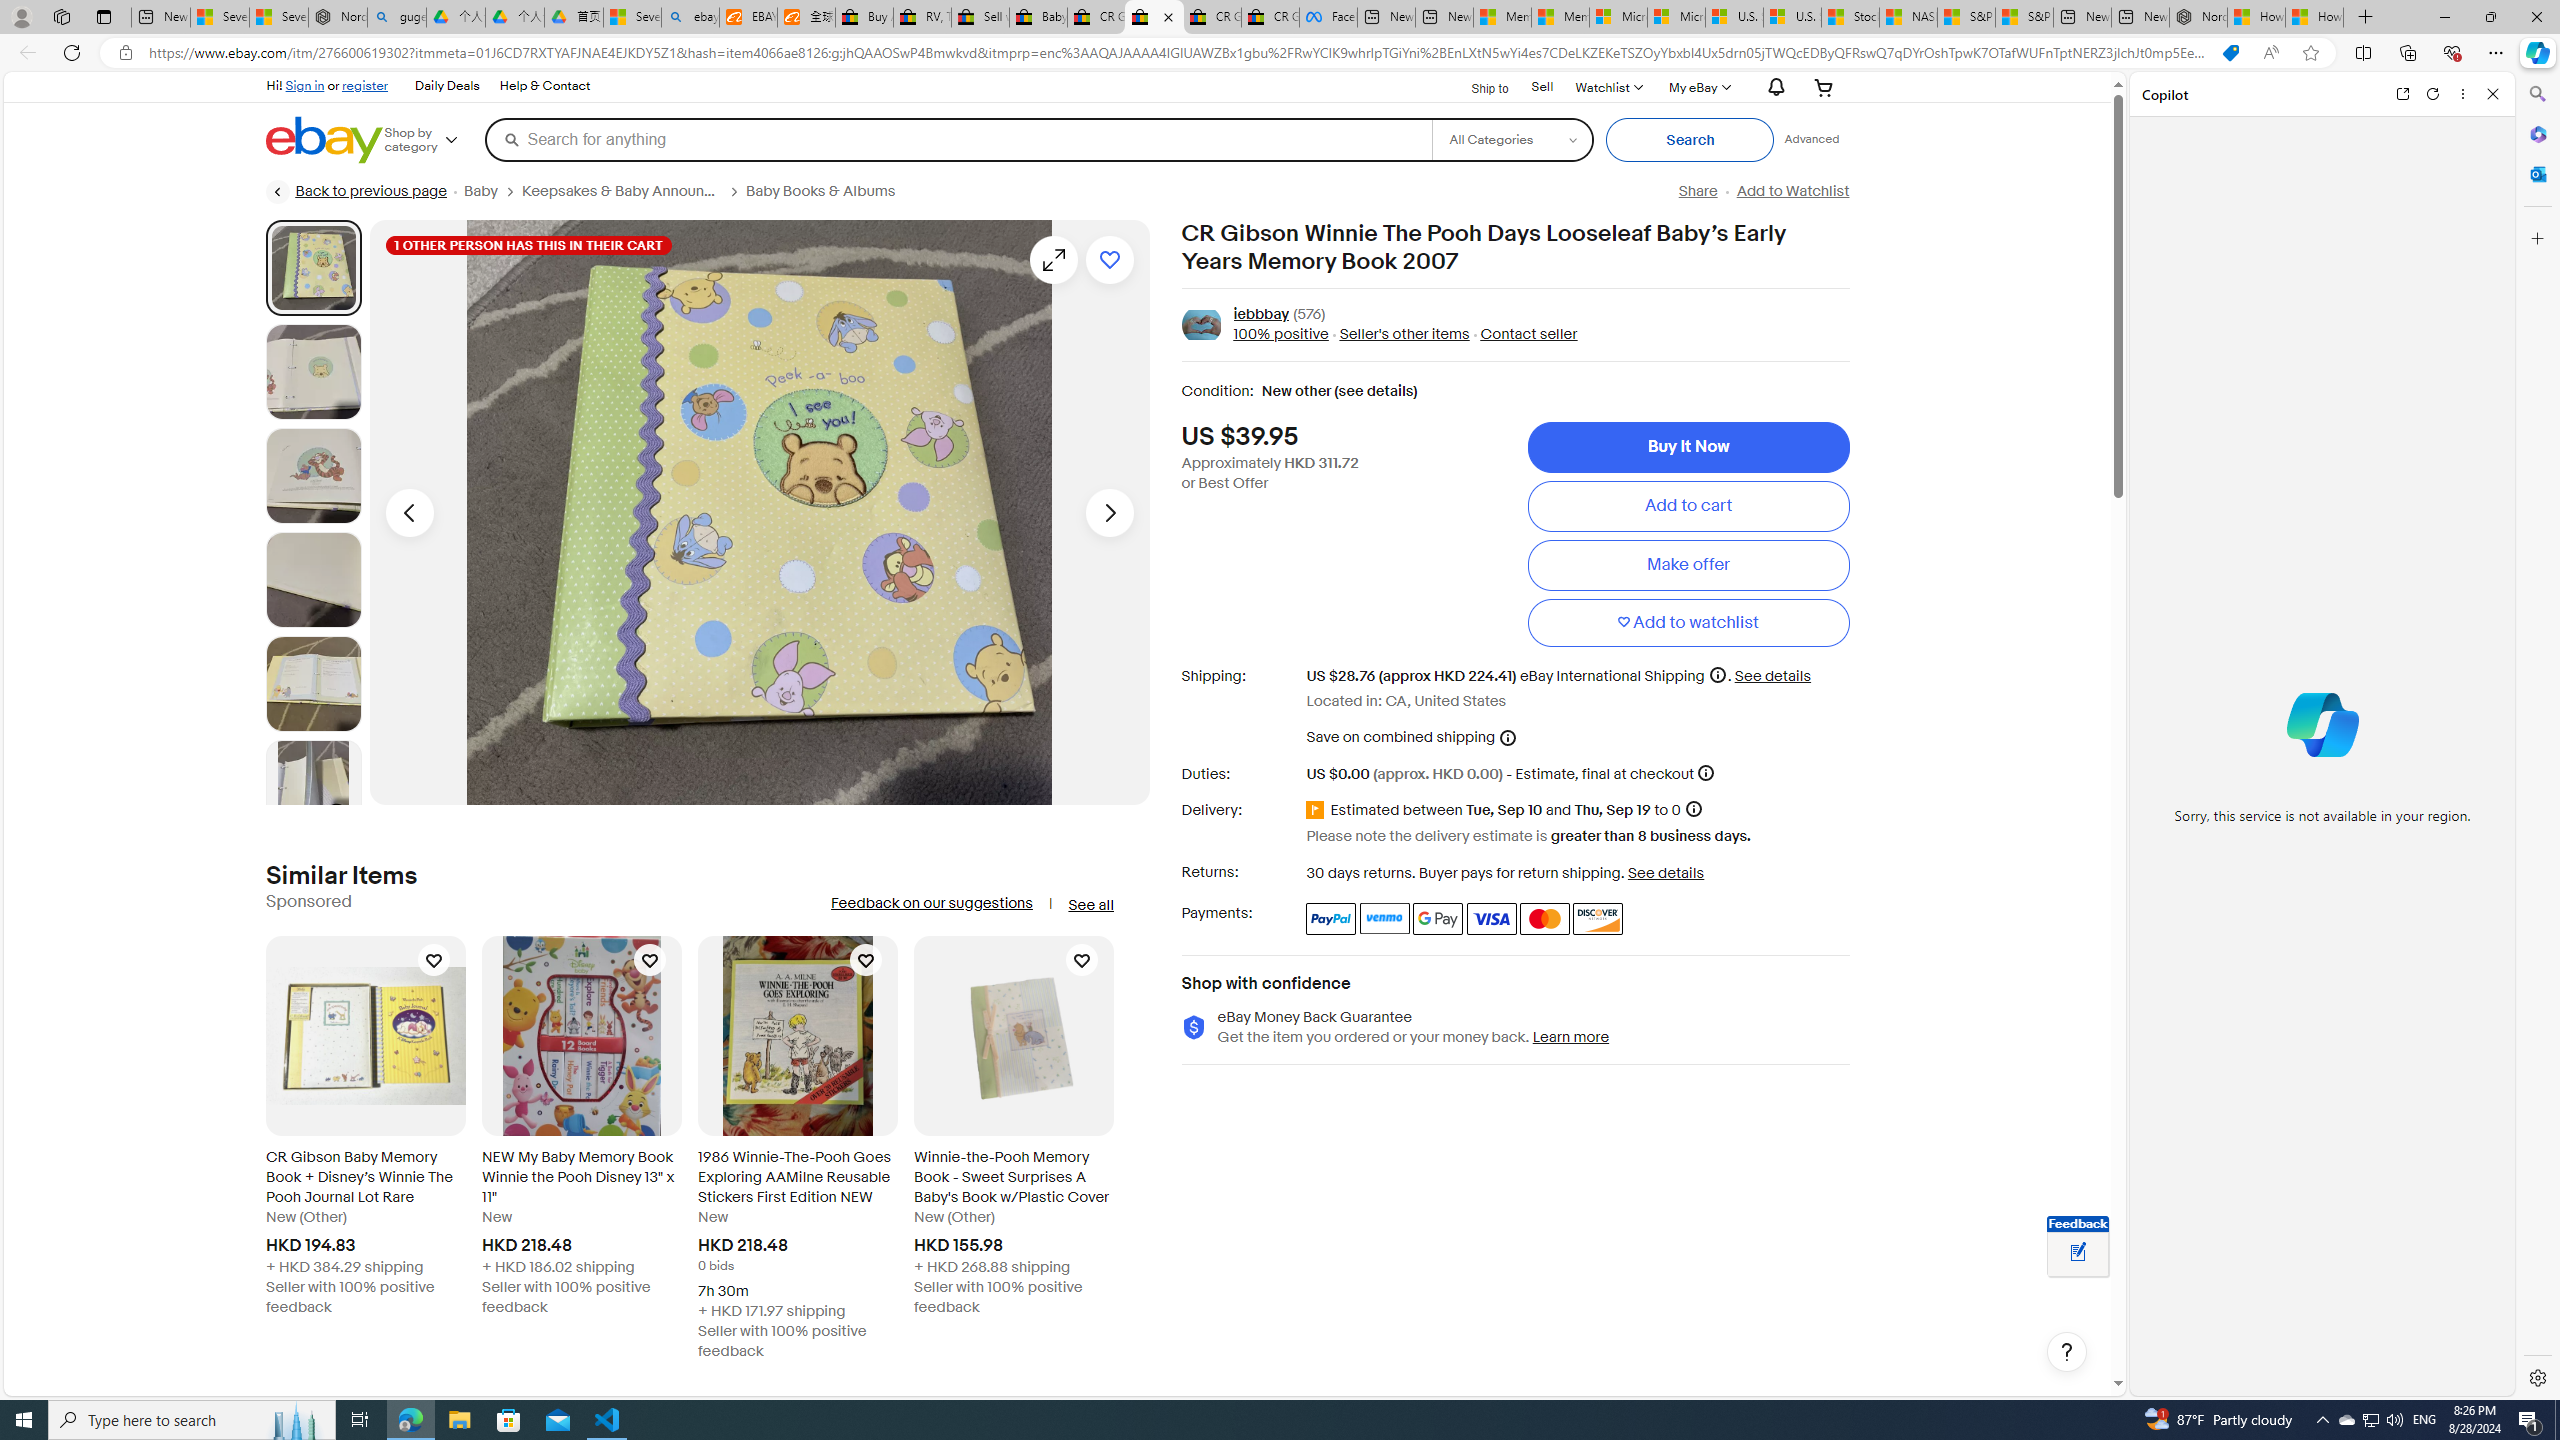 Image resolution: width=2560 pixels, height=1440 pixels. I want to click on Picture 6 of 22, so click(313, 788).